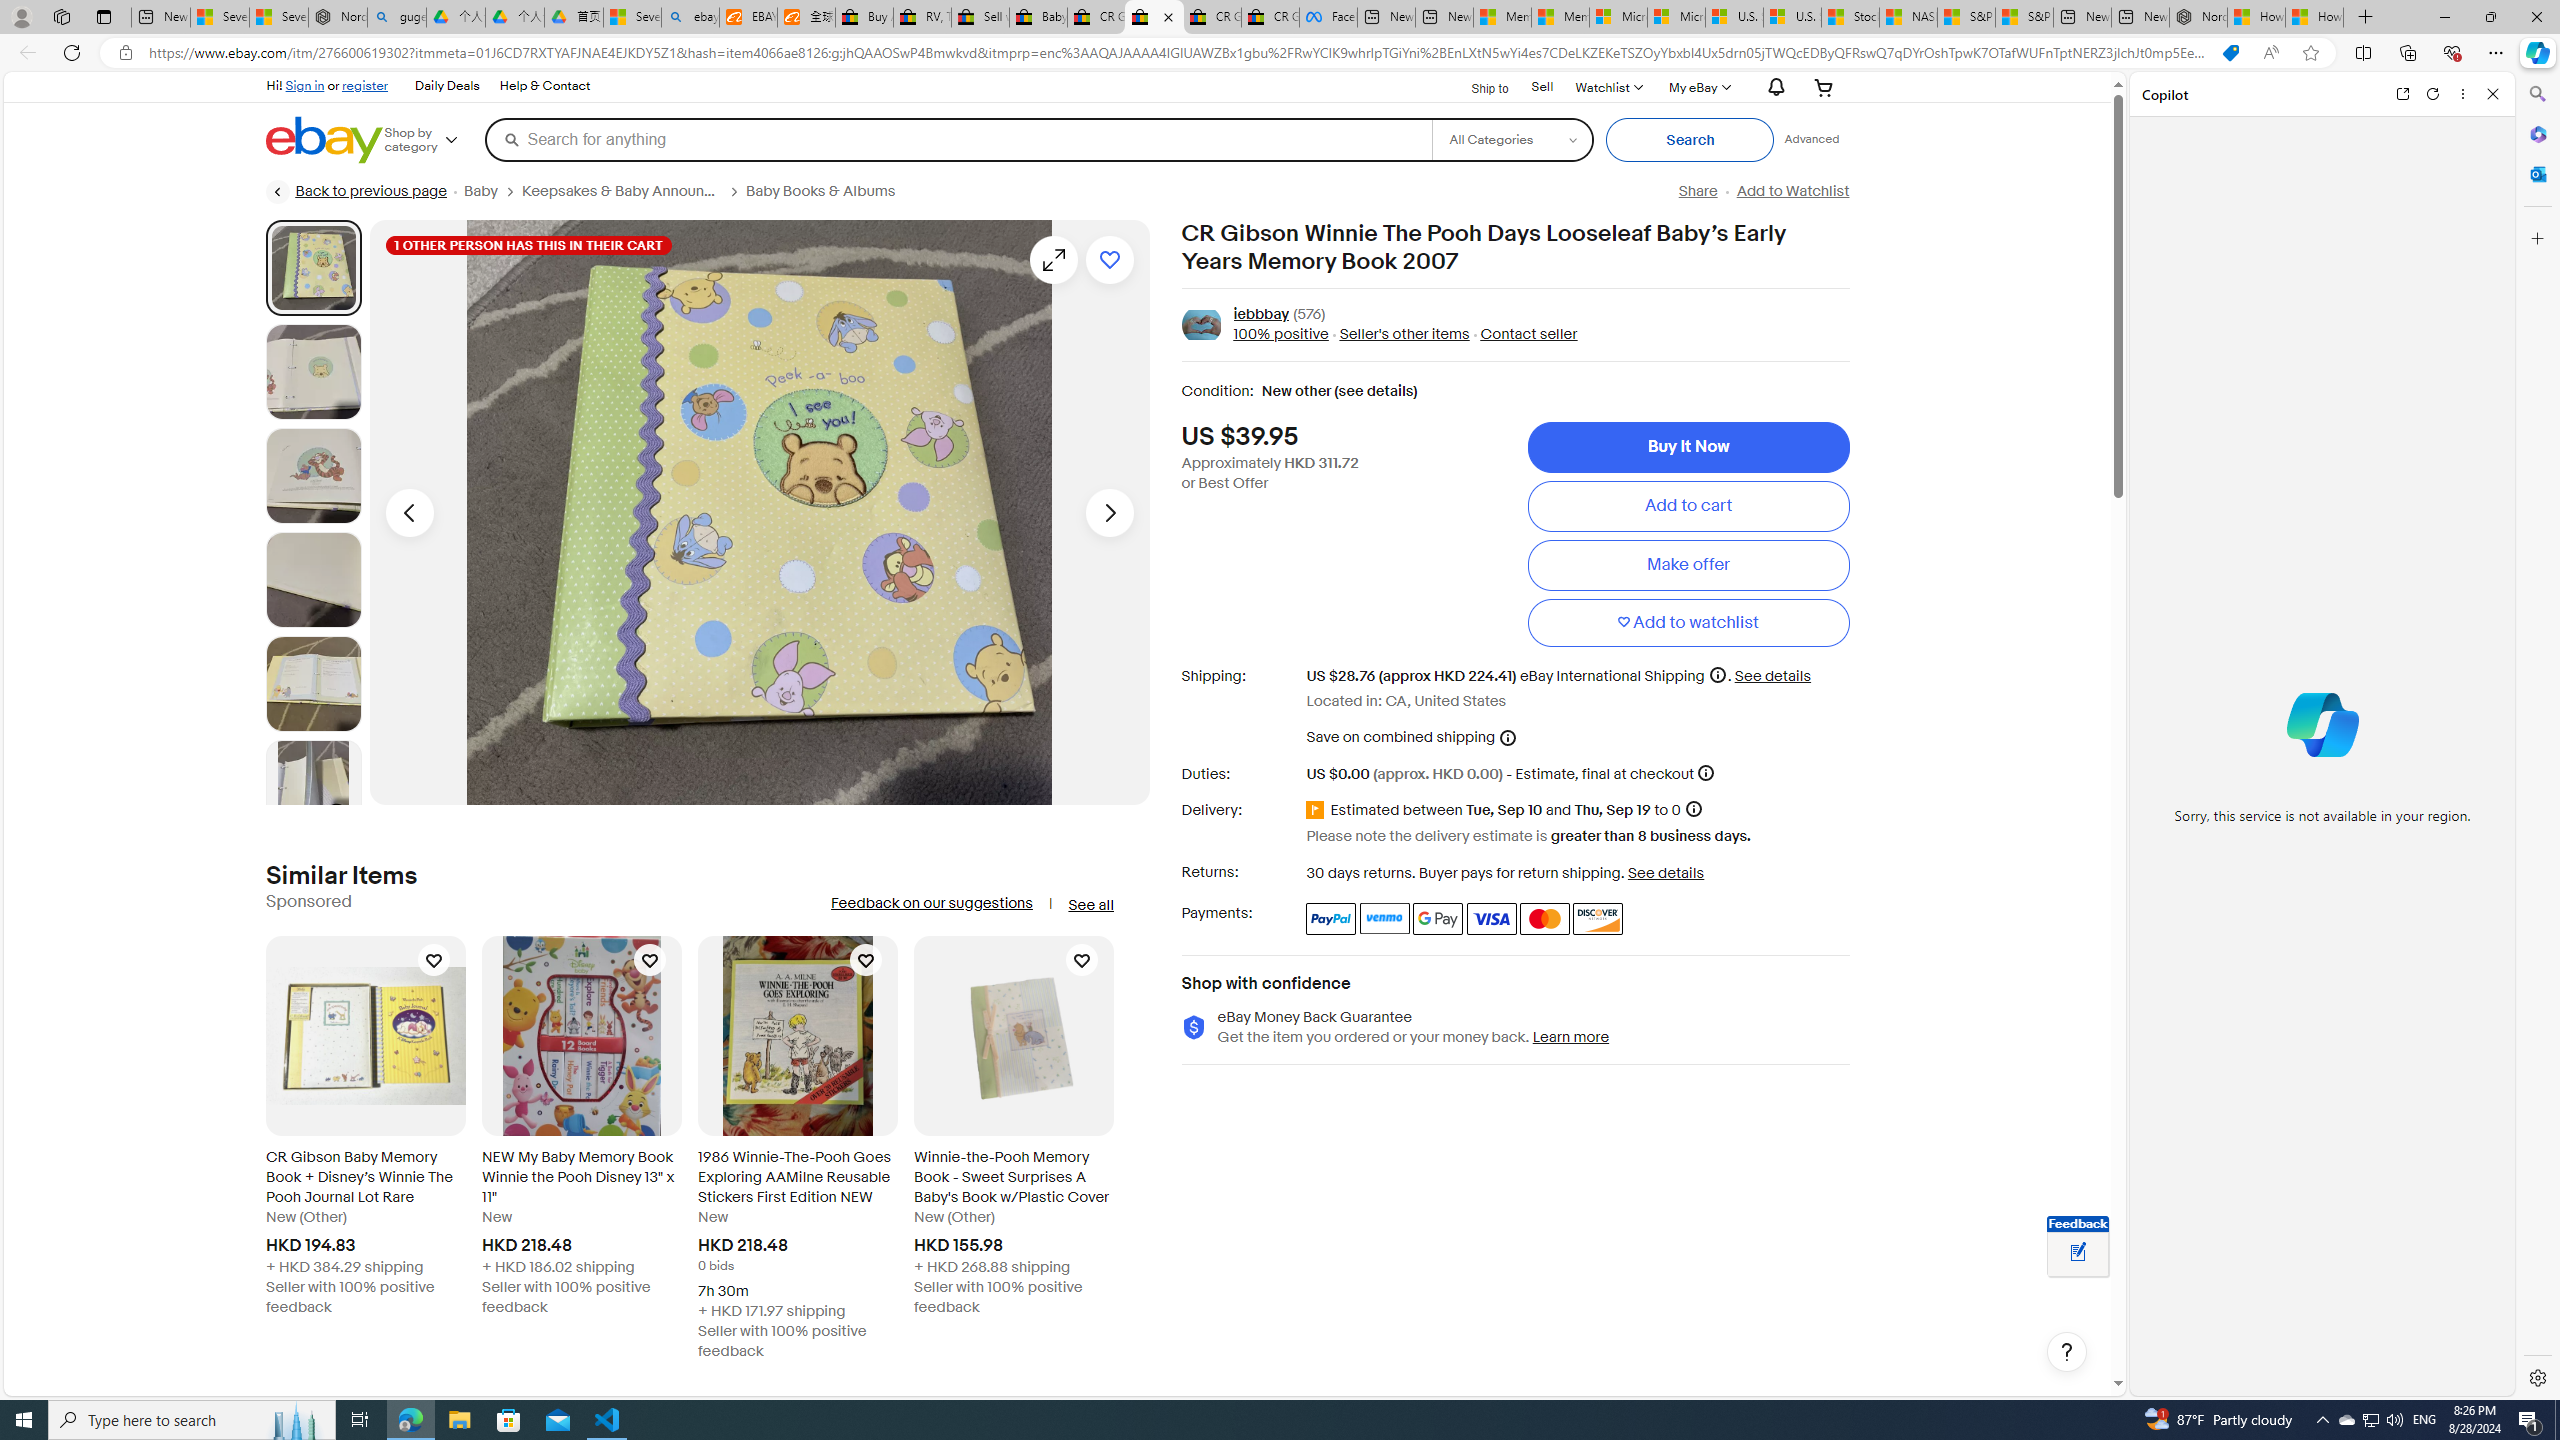 Image resolution: width=2560 pixels, height=1440 pixels. I want to click on Picture 6 of 22, so click(313, 788).